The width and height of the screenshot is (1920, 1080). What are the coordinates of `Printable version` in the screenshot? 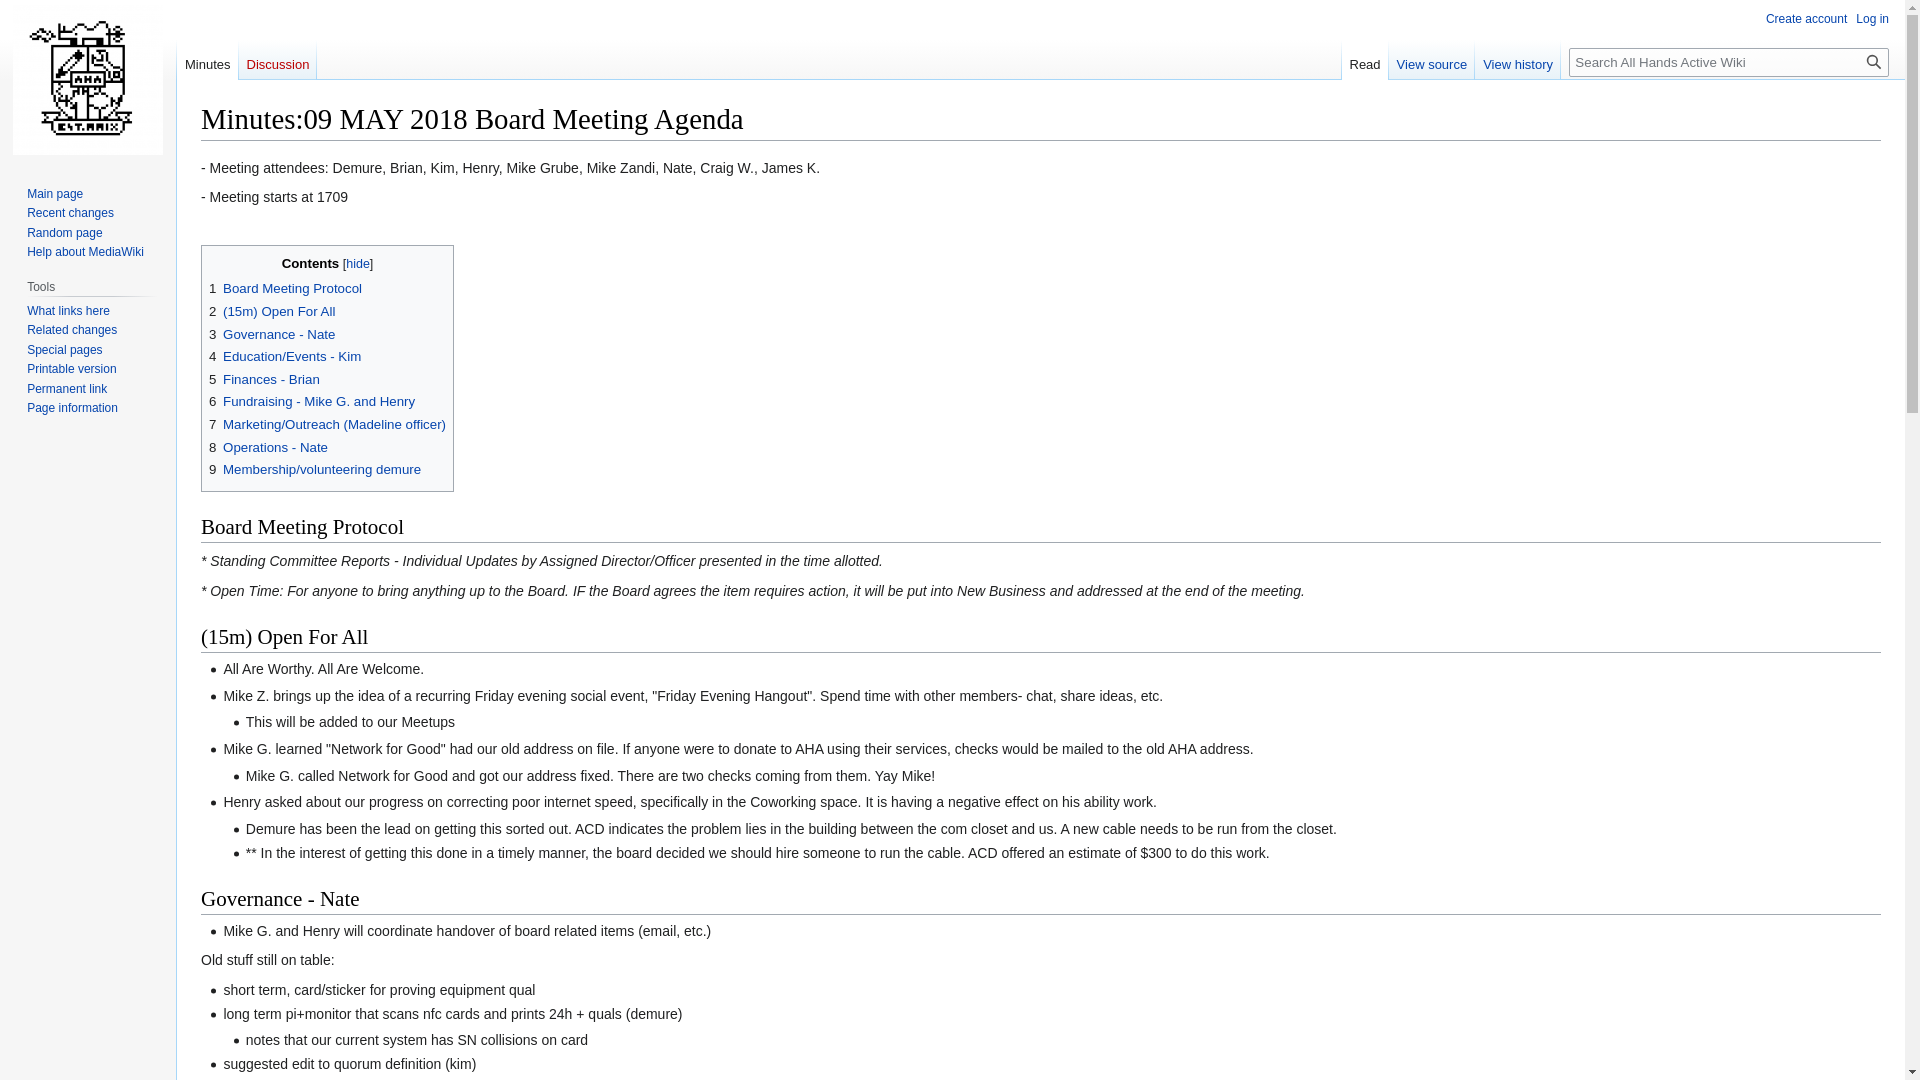 It's located at (70, 368).